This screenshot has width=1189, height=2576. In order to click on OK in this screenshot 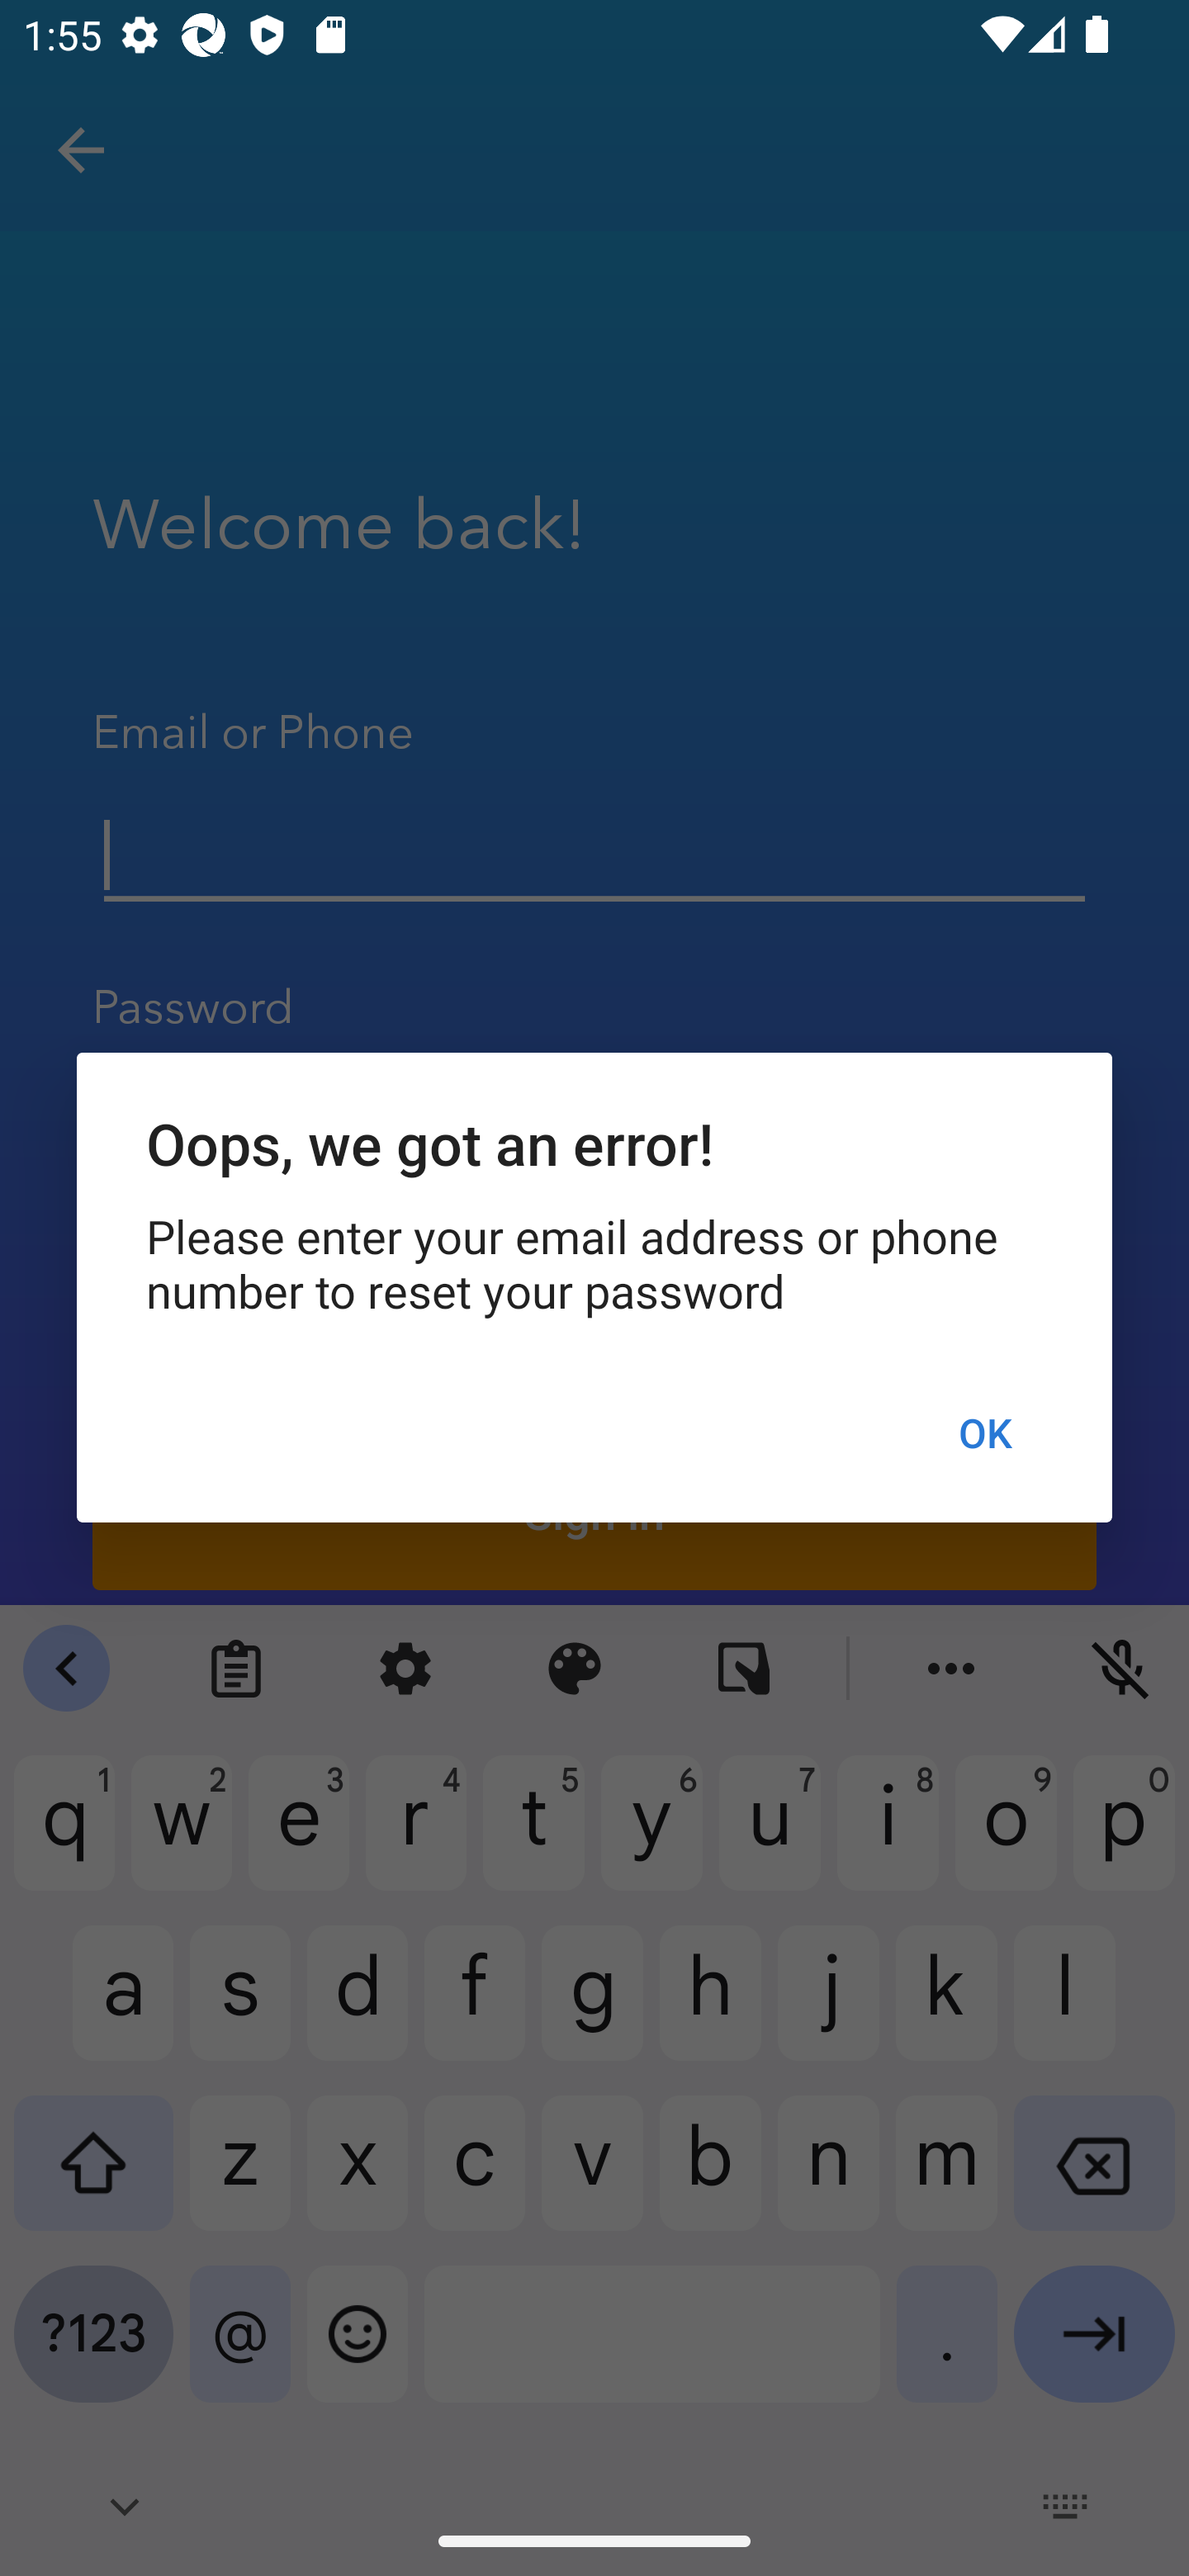, I will do `click(984, 1433)`.